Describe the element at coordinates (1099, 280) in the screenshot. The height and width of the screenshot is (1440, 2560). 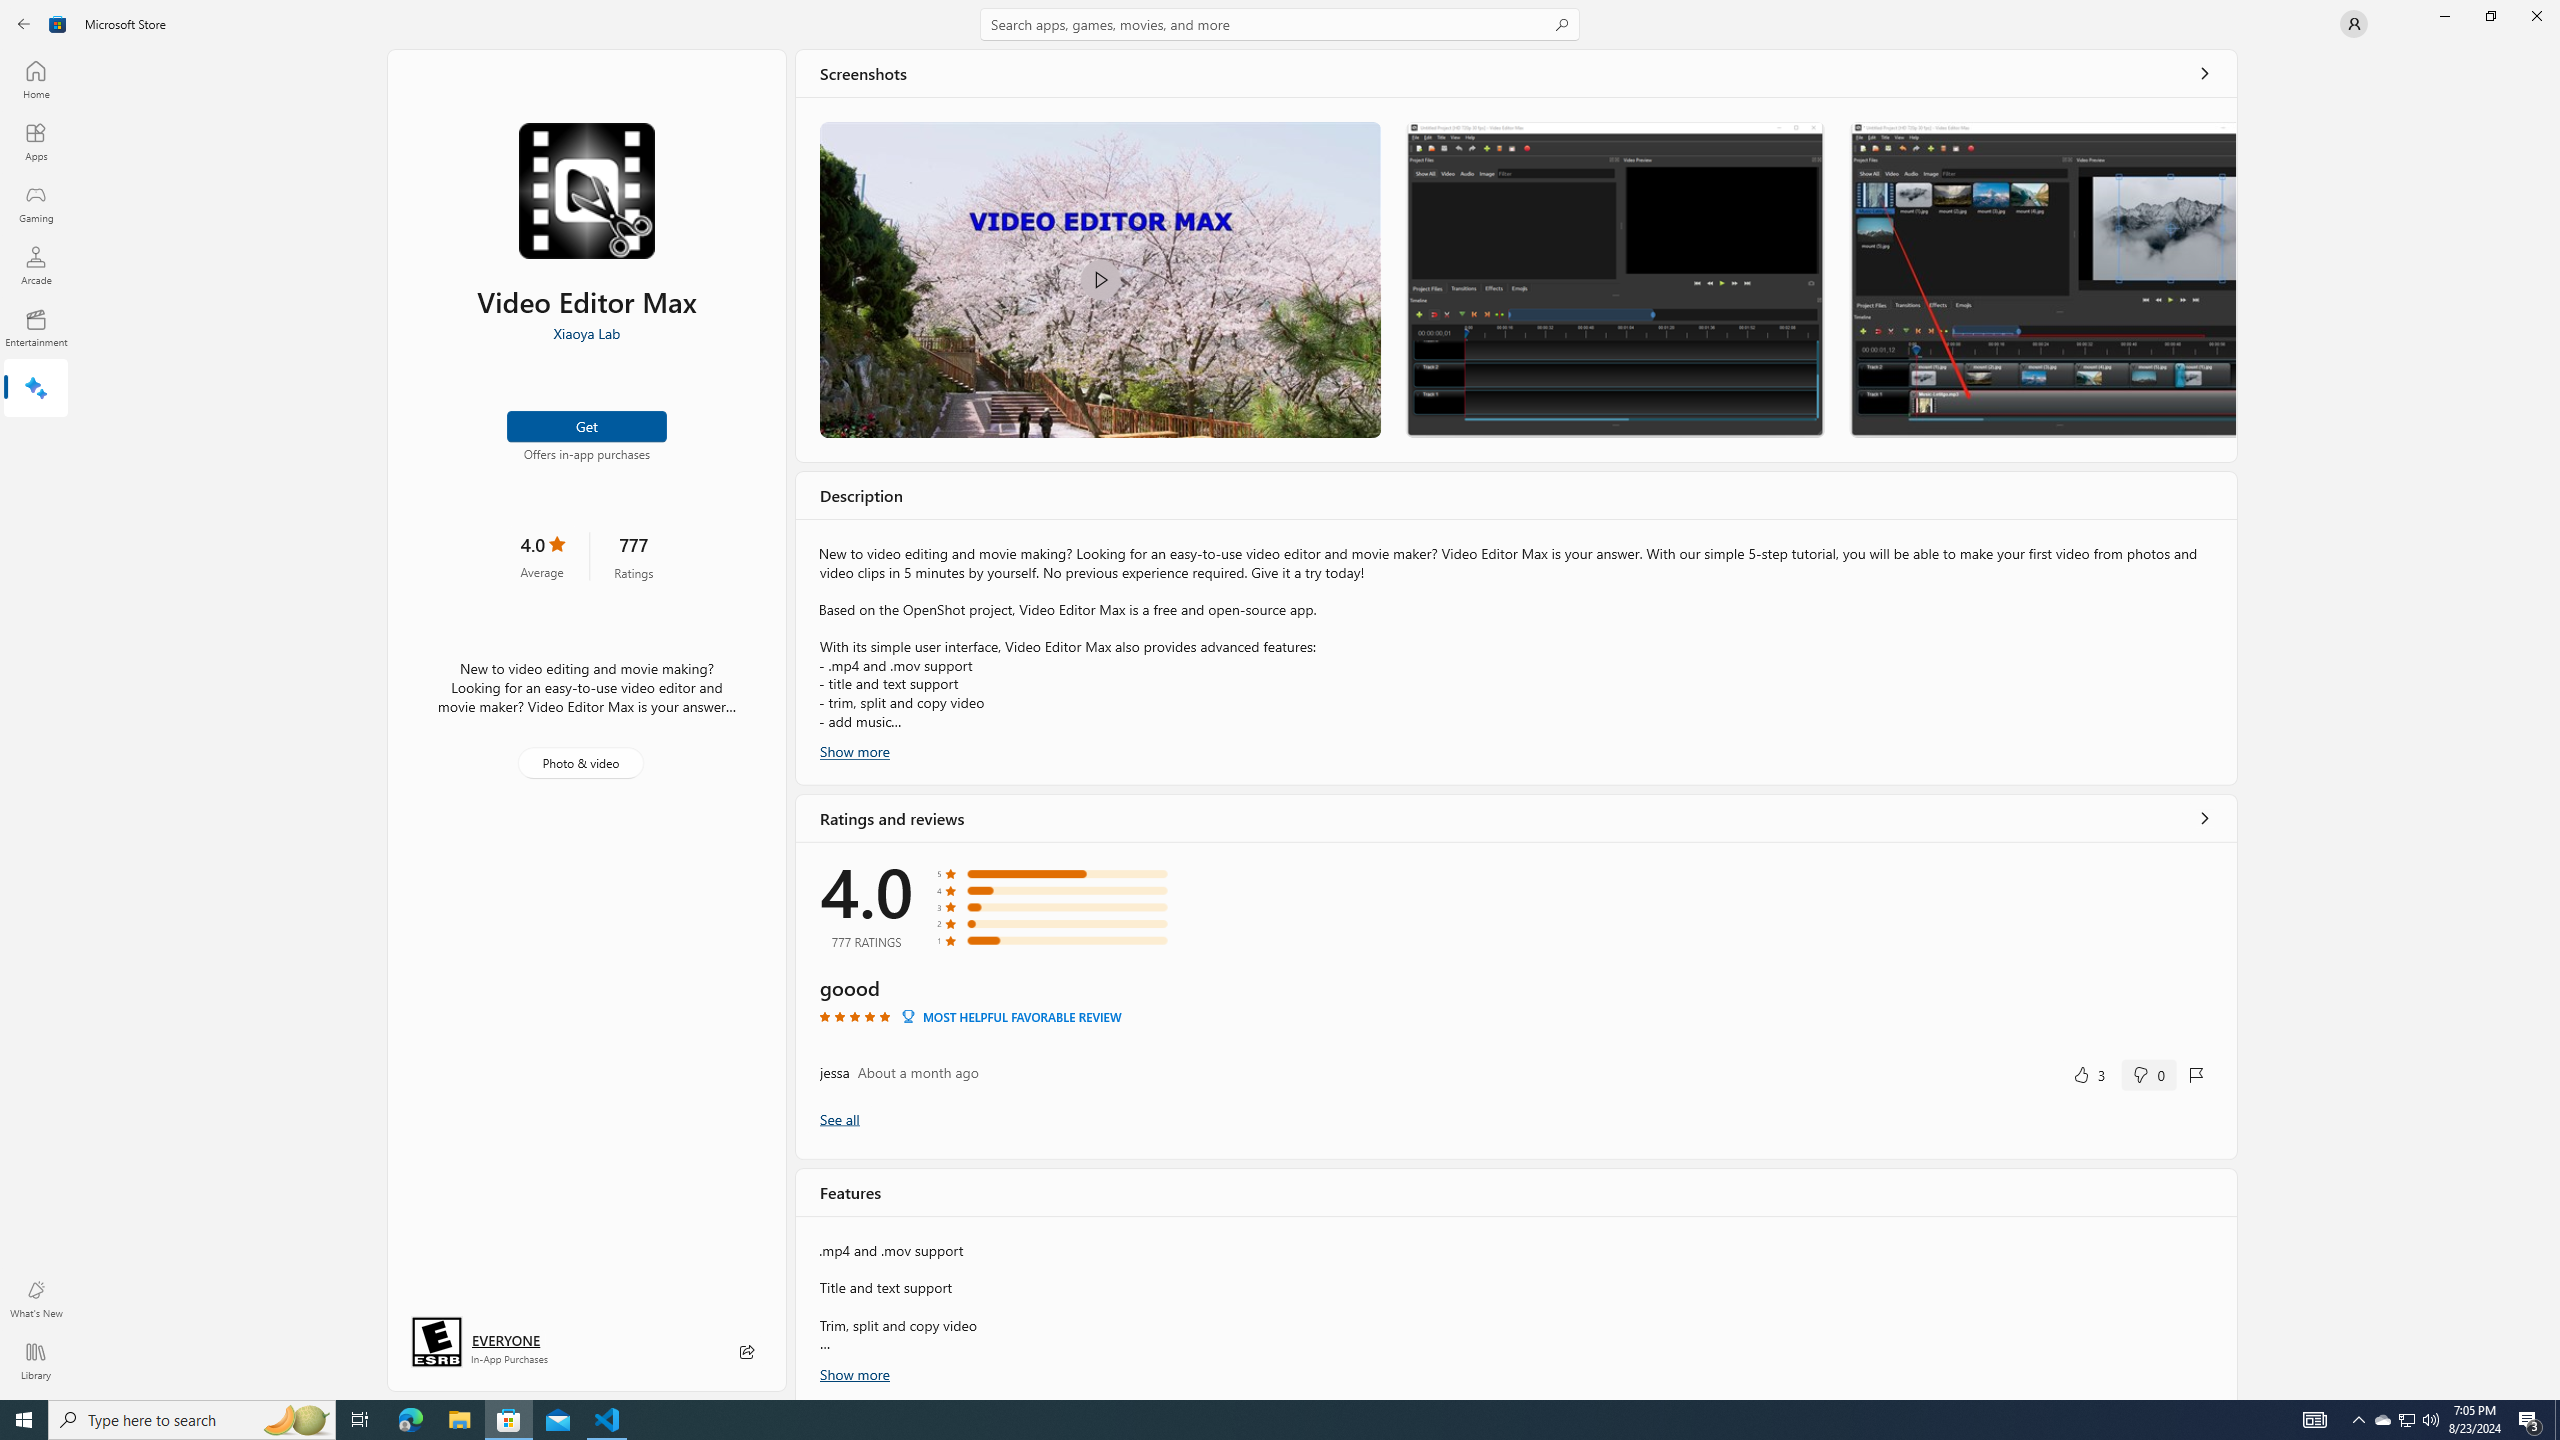
I see `Video Editor Max Trailer` at that location.